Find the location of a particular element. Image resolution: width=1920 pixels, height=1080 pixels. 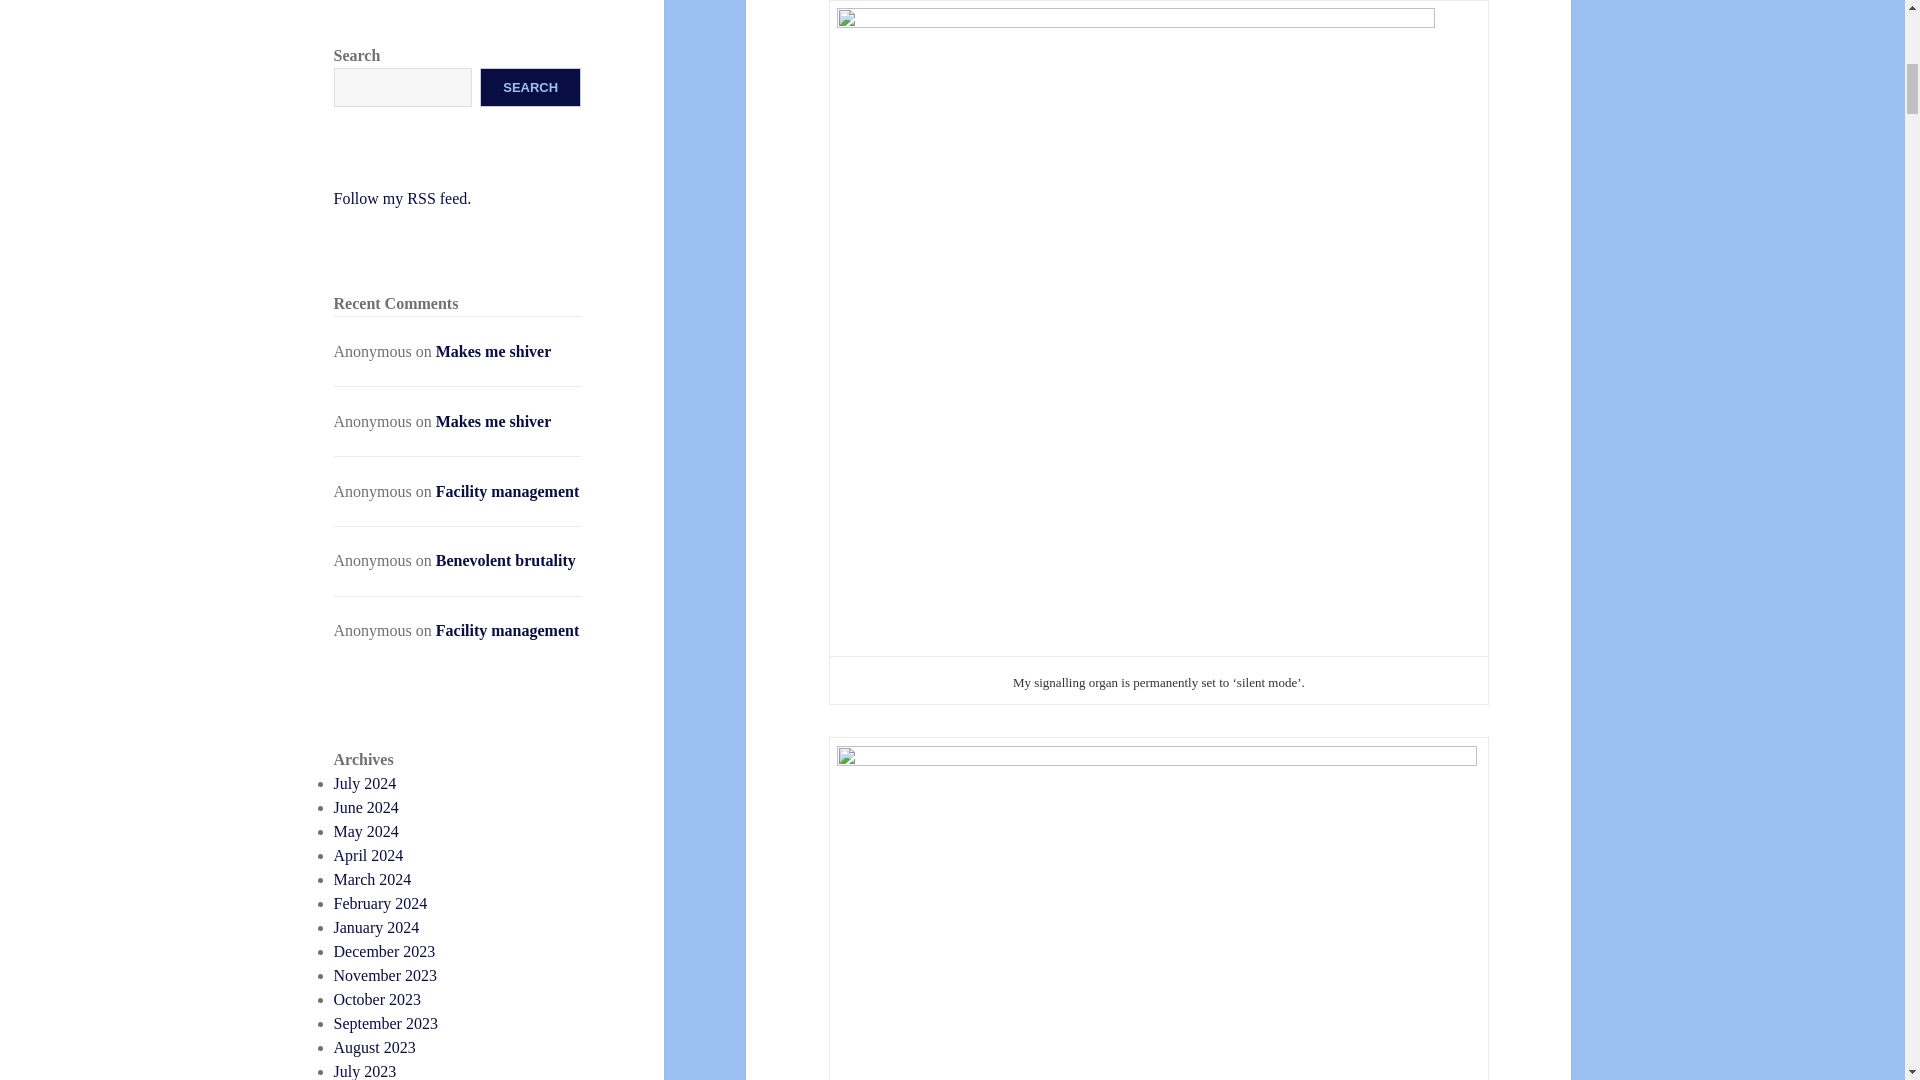

SEARCH is located at coordinates (530, 87).